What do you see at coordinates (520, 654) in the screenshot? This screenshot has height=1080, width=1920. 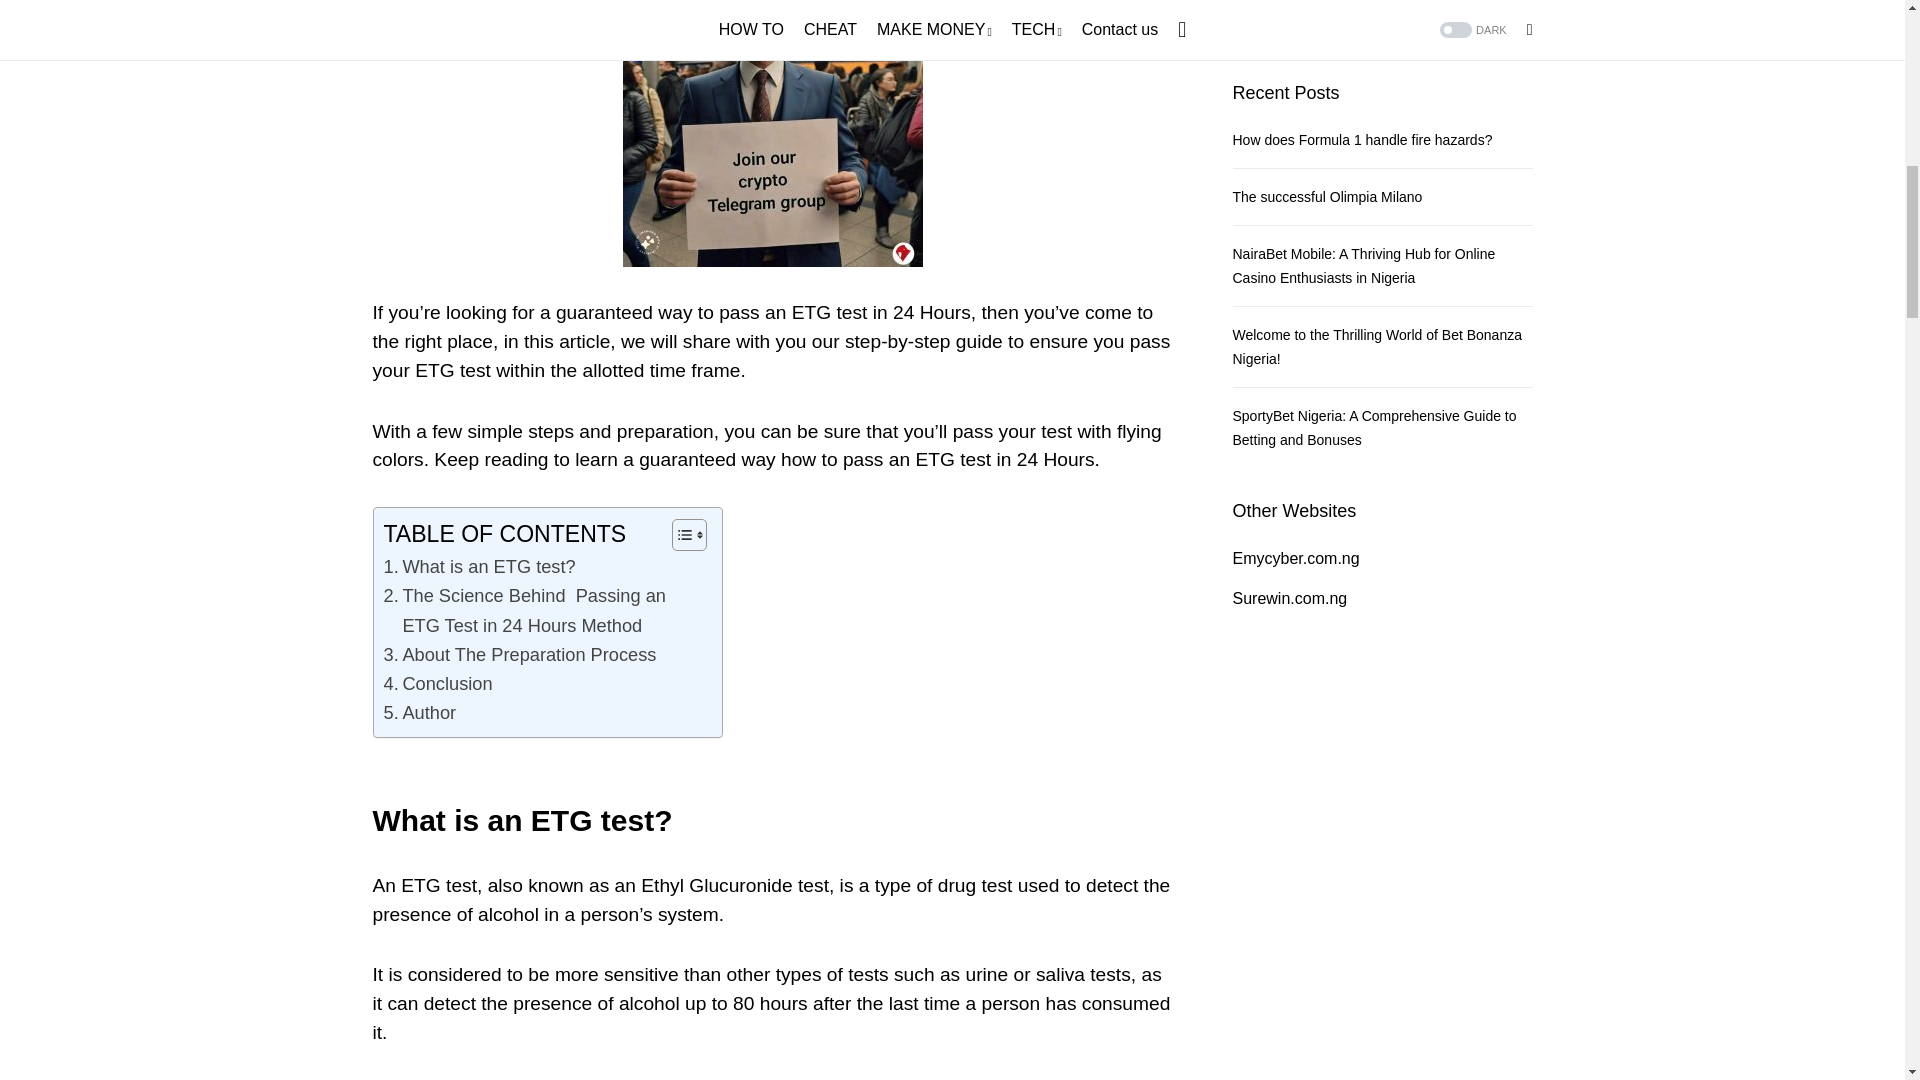 I see `About The Preparation Process` at bounding box center [520, 654].